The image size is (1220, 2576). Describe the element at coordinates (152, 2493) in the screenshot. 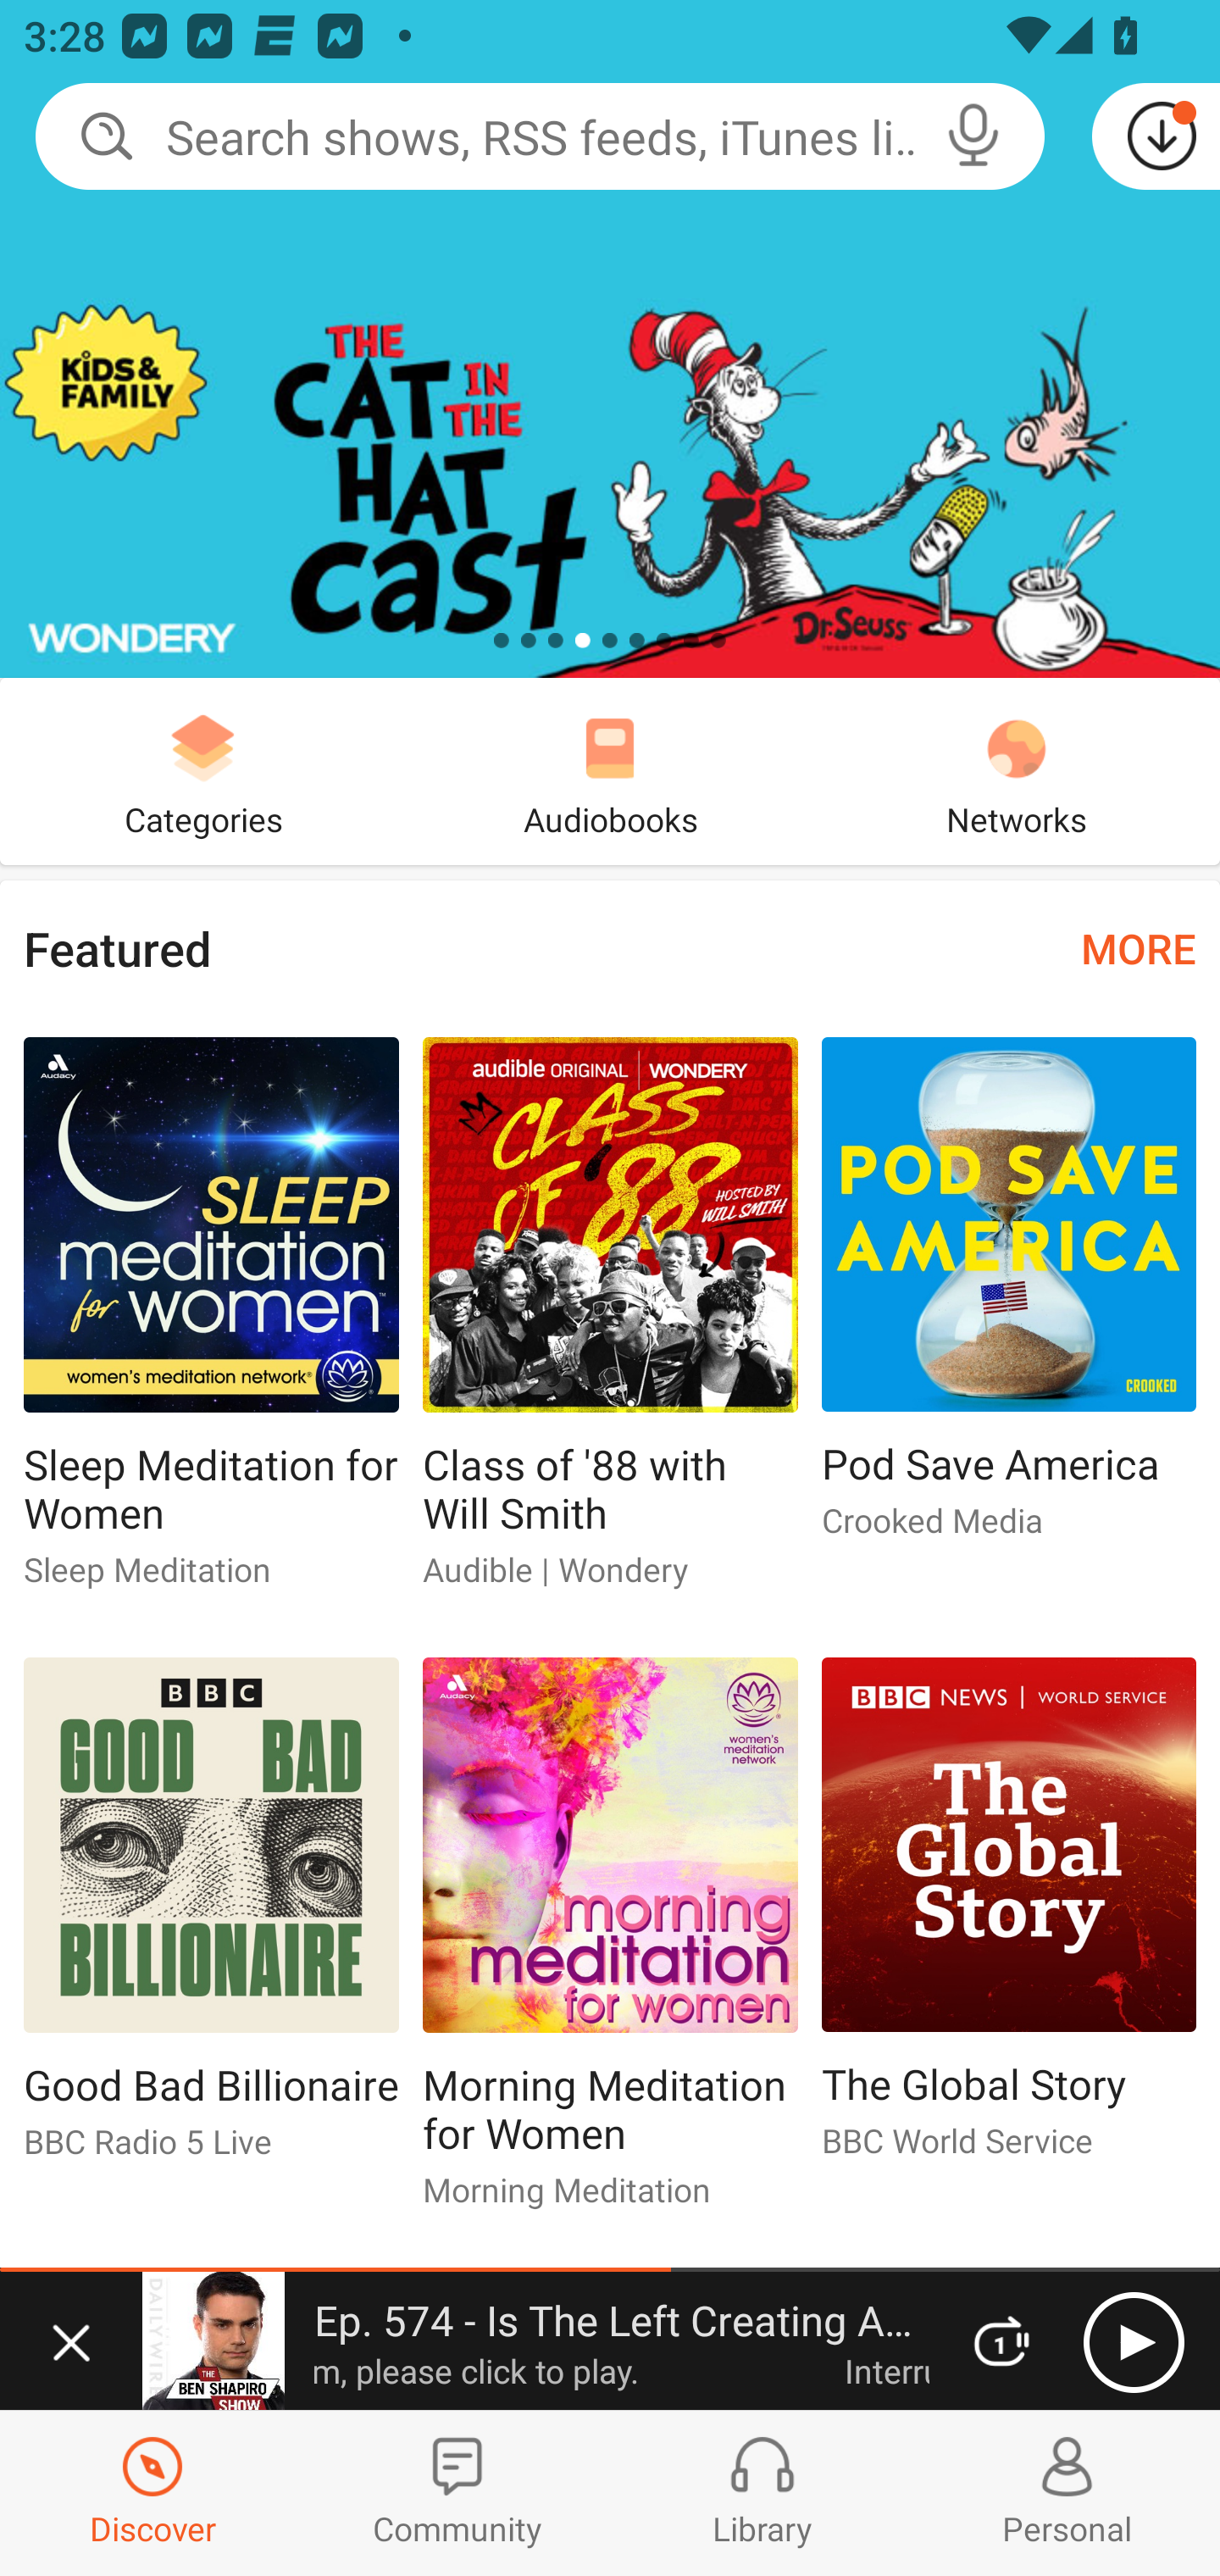

I see `Discover` at that location.